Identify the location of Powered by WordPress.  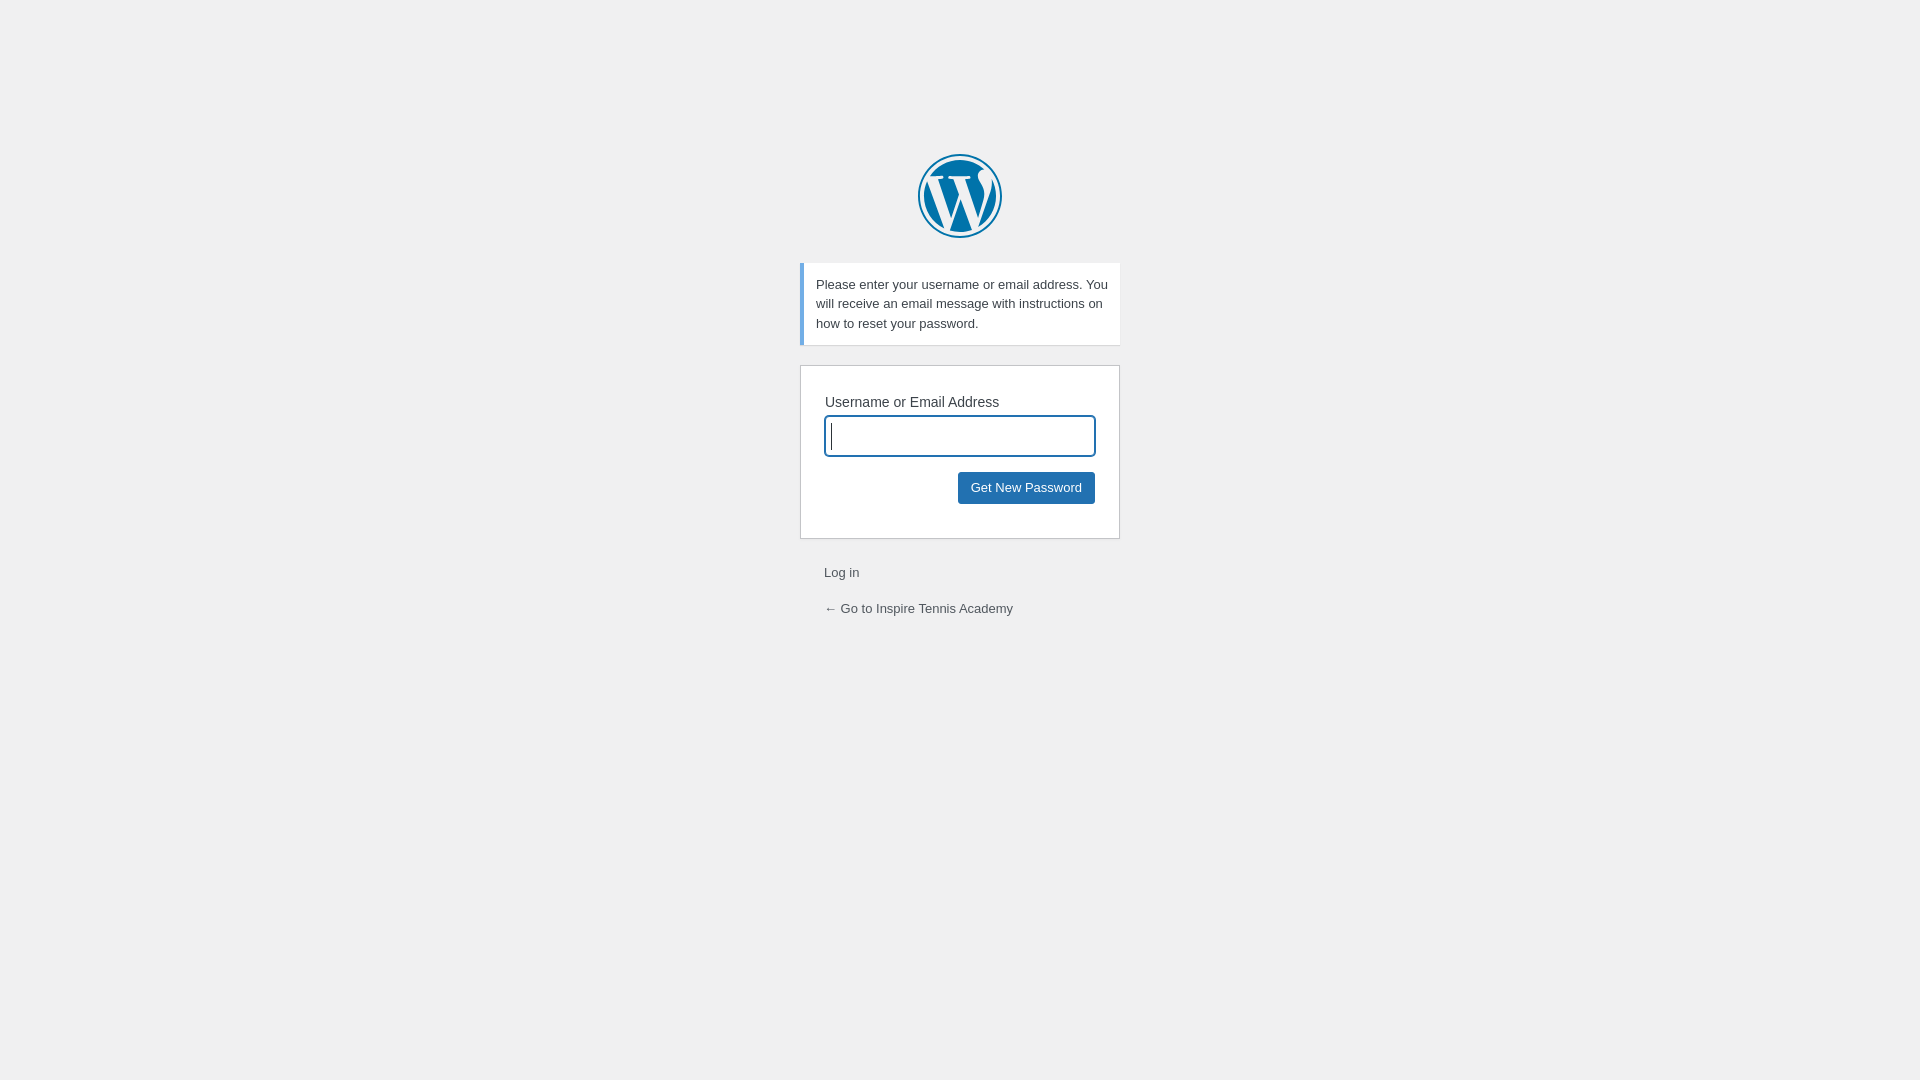
(960, 196).